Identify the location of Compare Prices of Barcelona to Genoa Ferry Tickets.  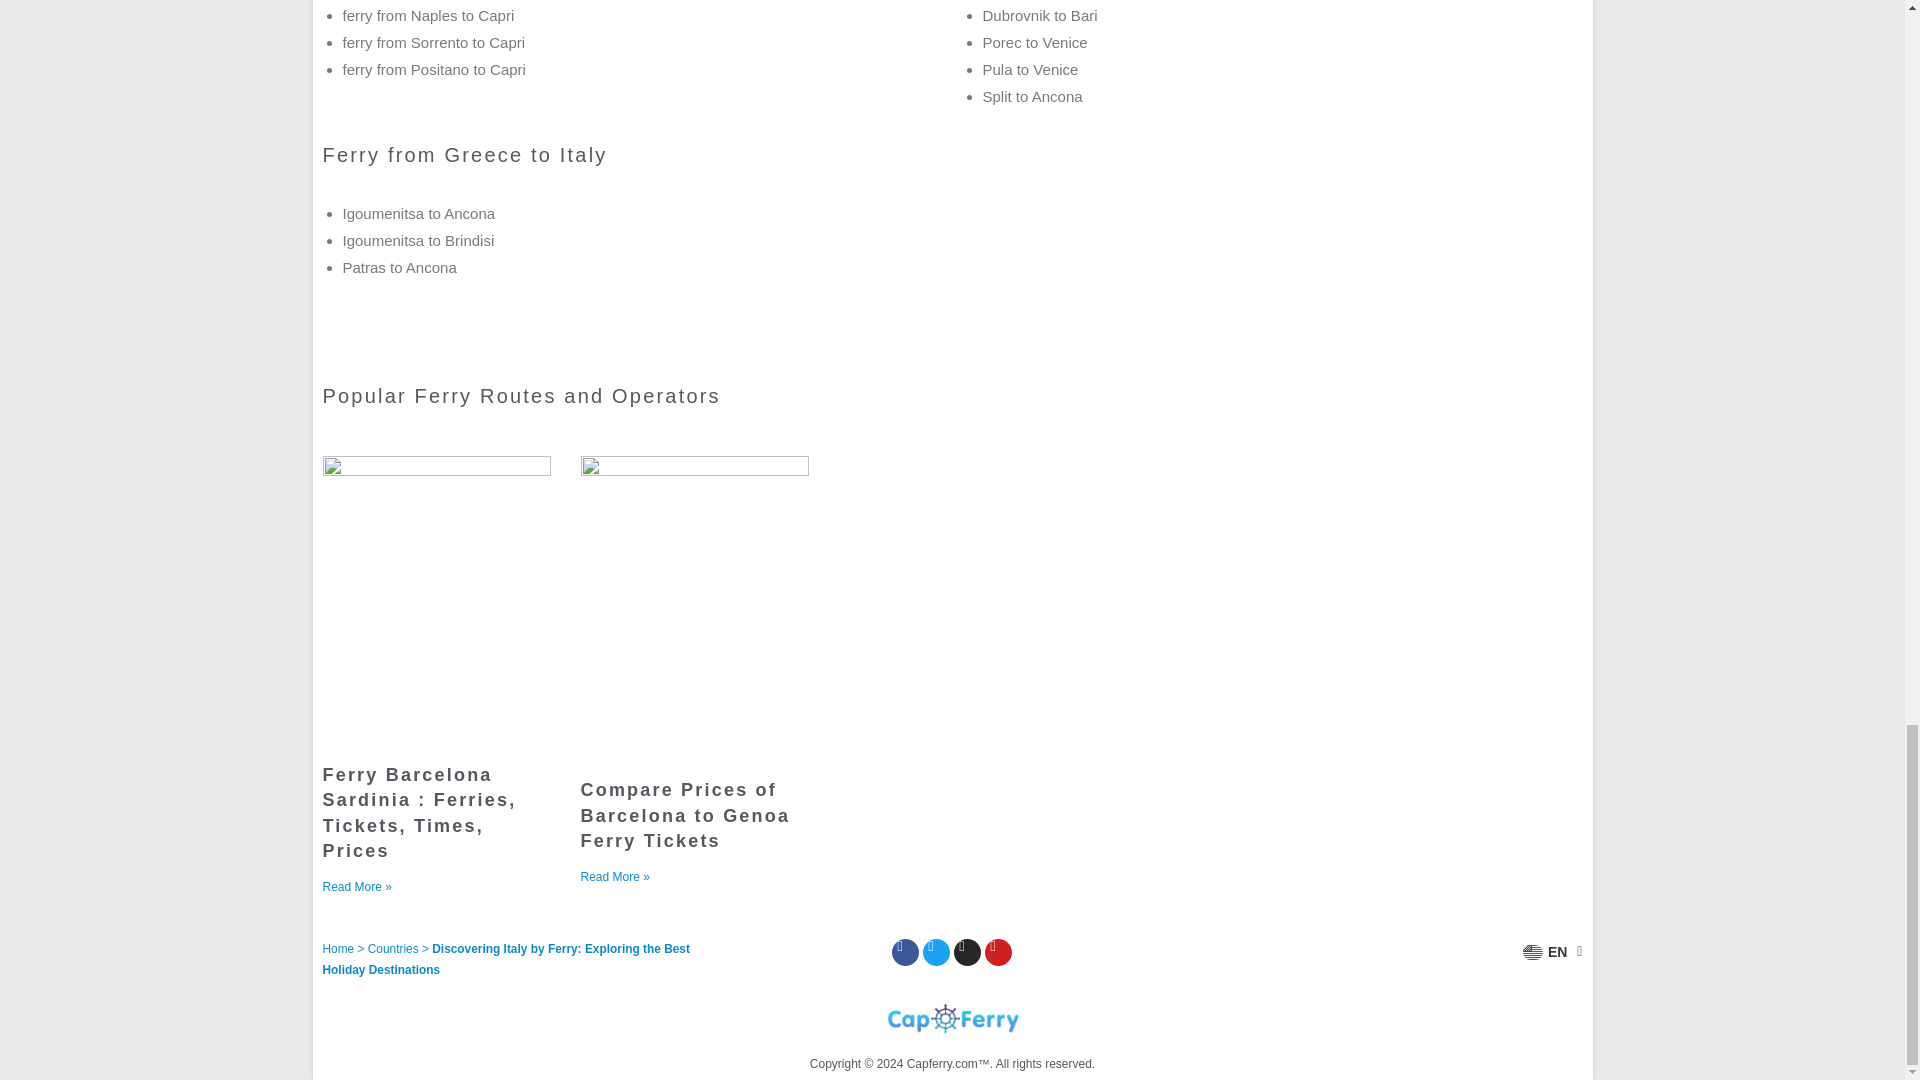
(684, 814).